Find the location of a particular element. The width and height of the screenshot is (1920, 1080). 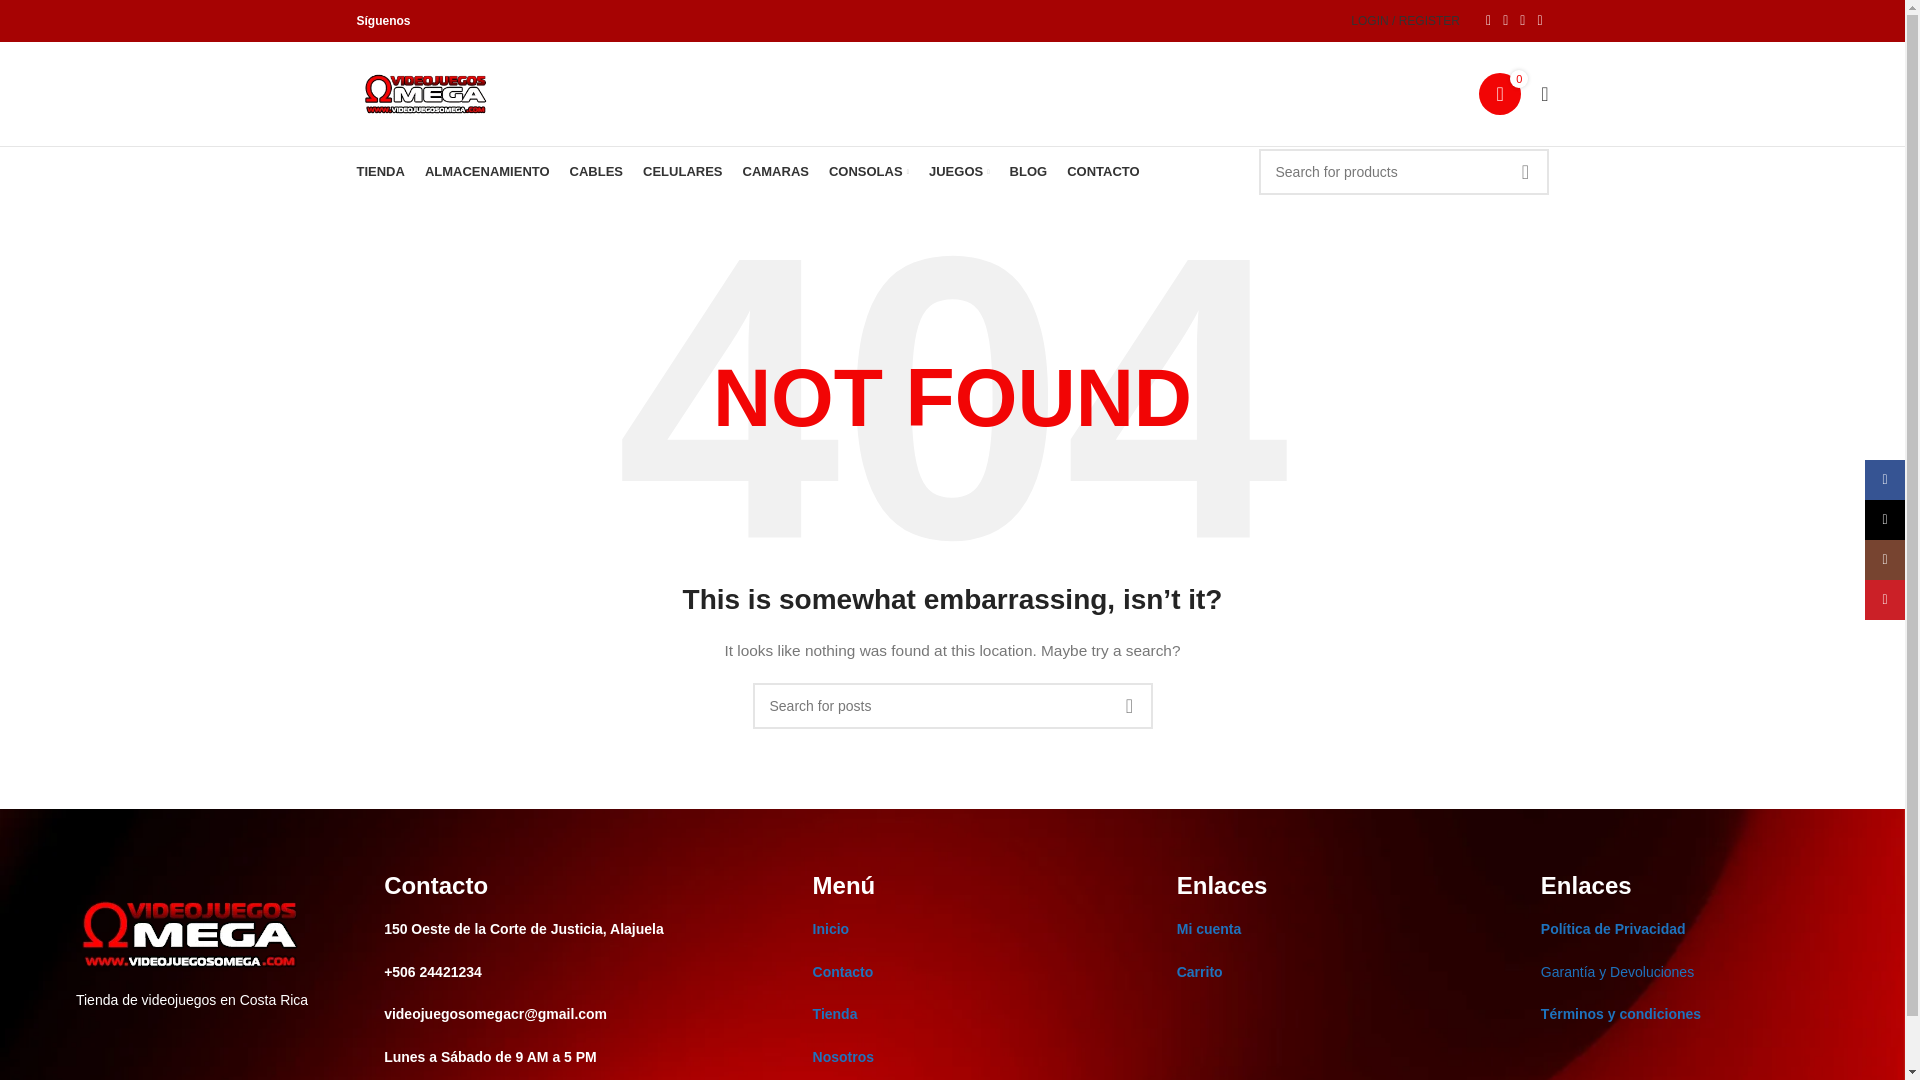

SEARCH is located at coordinates (1524, 172).